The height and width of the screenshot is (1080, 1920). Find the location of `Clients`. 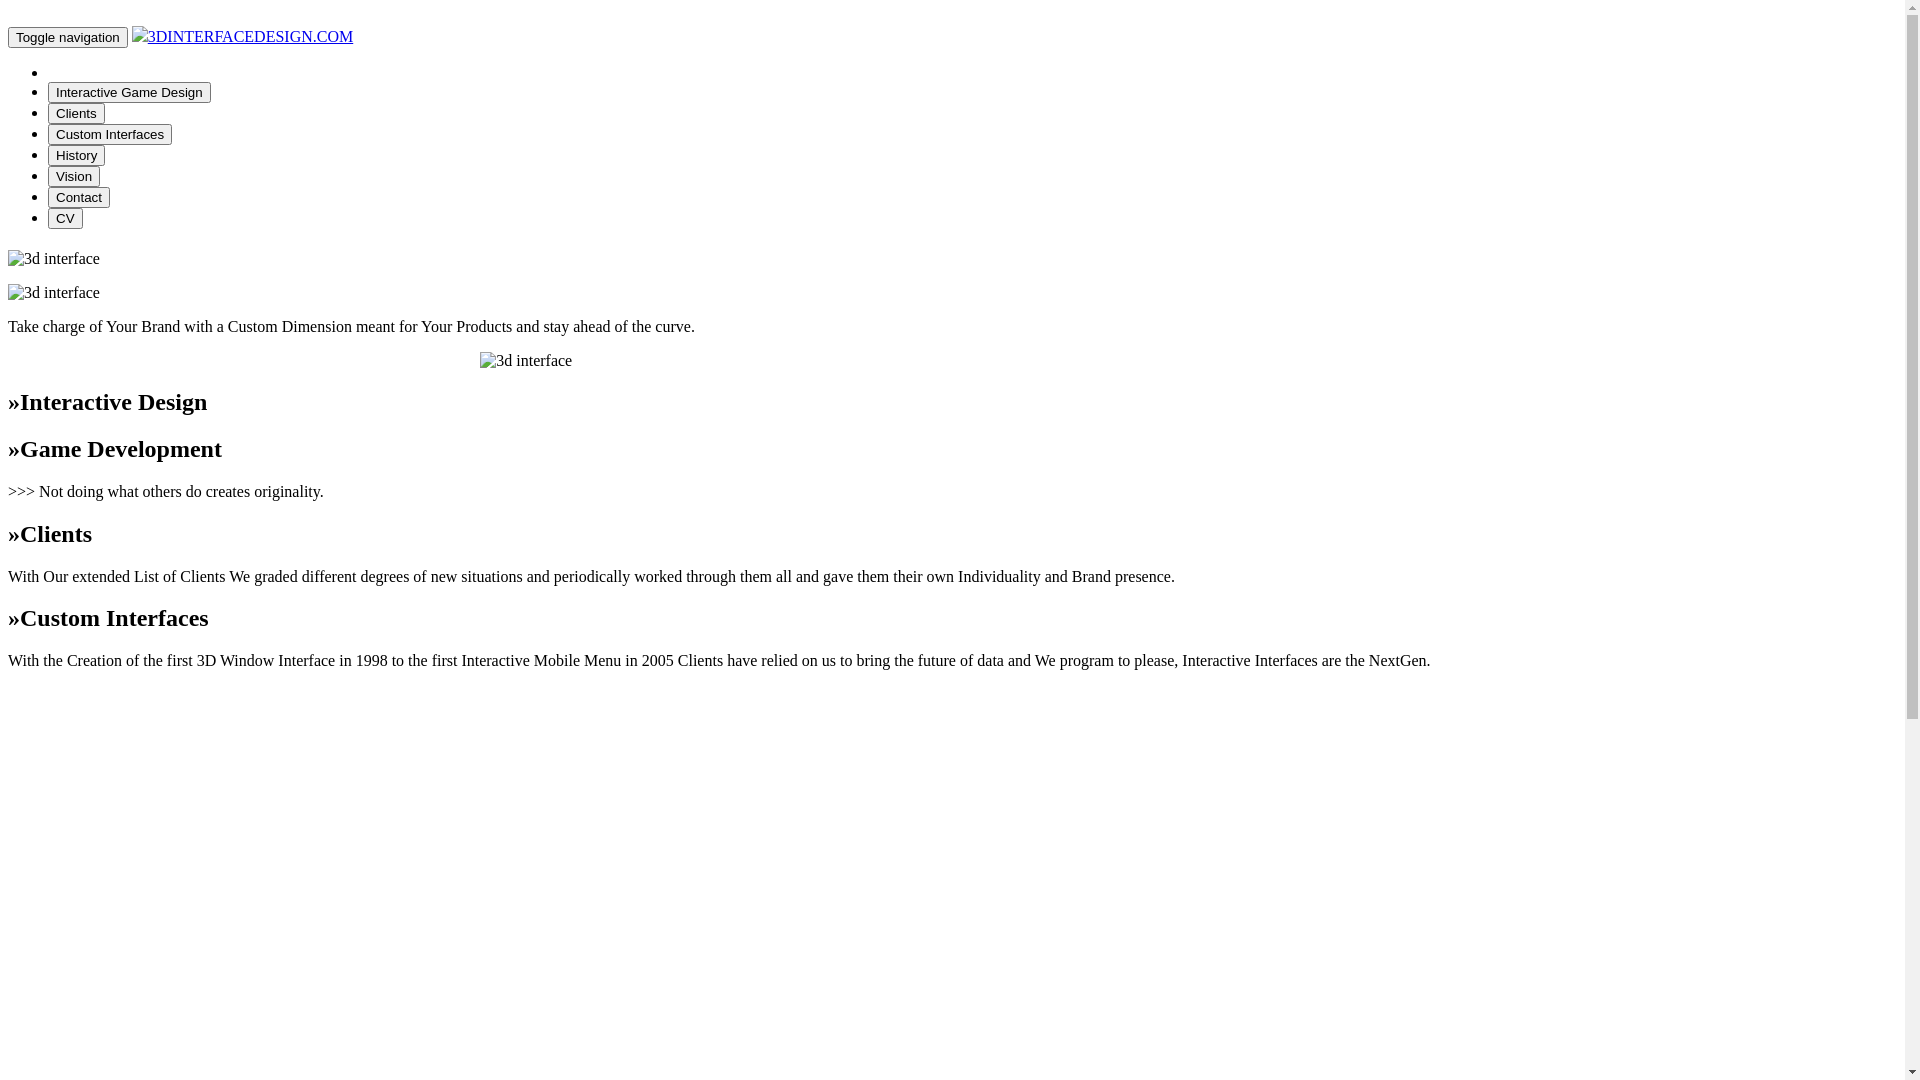

Clients is located at coordinates (76, 114).